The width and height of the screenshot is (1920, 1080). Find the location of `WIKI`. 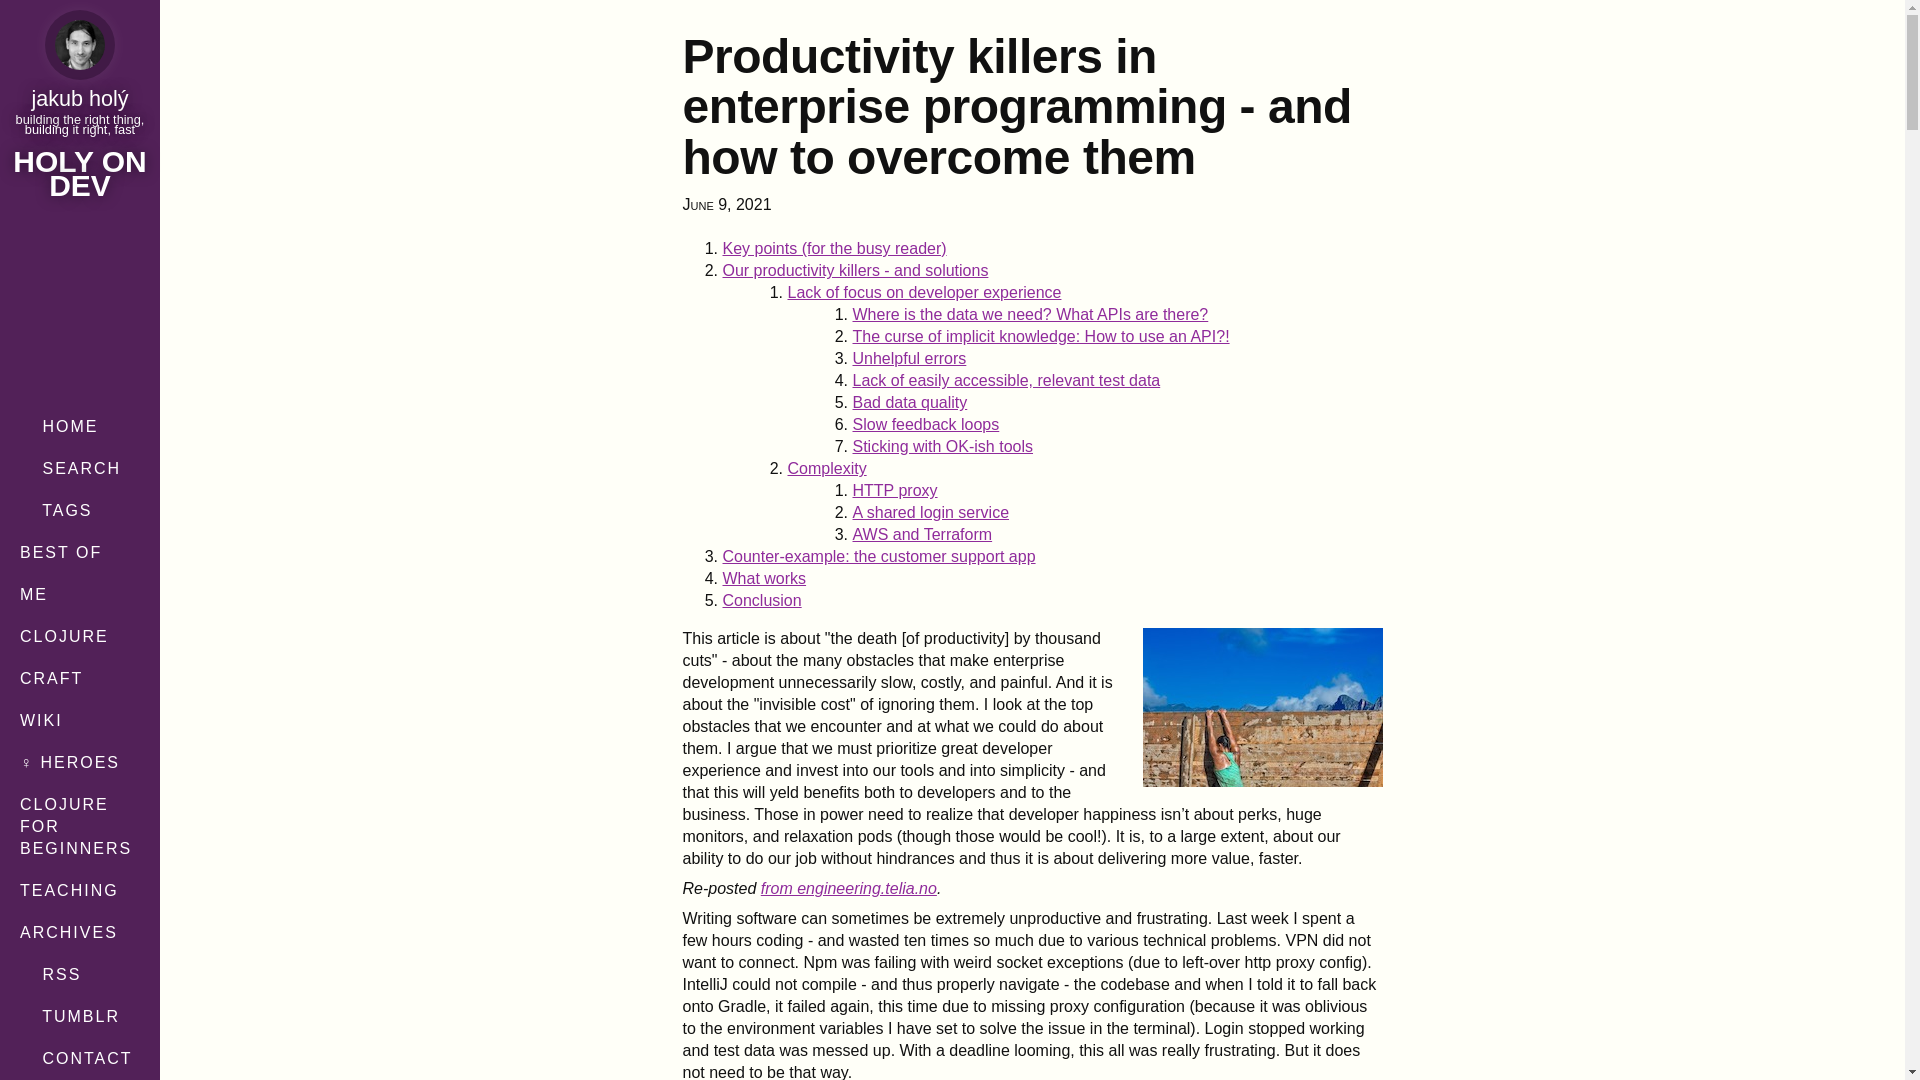

WIKI is located at coordinates (80, 720).